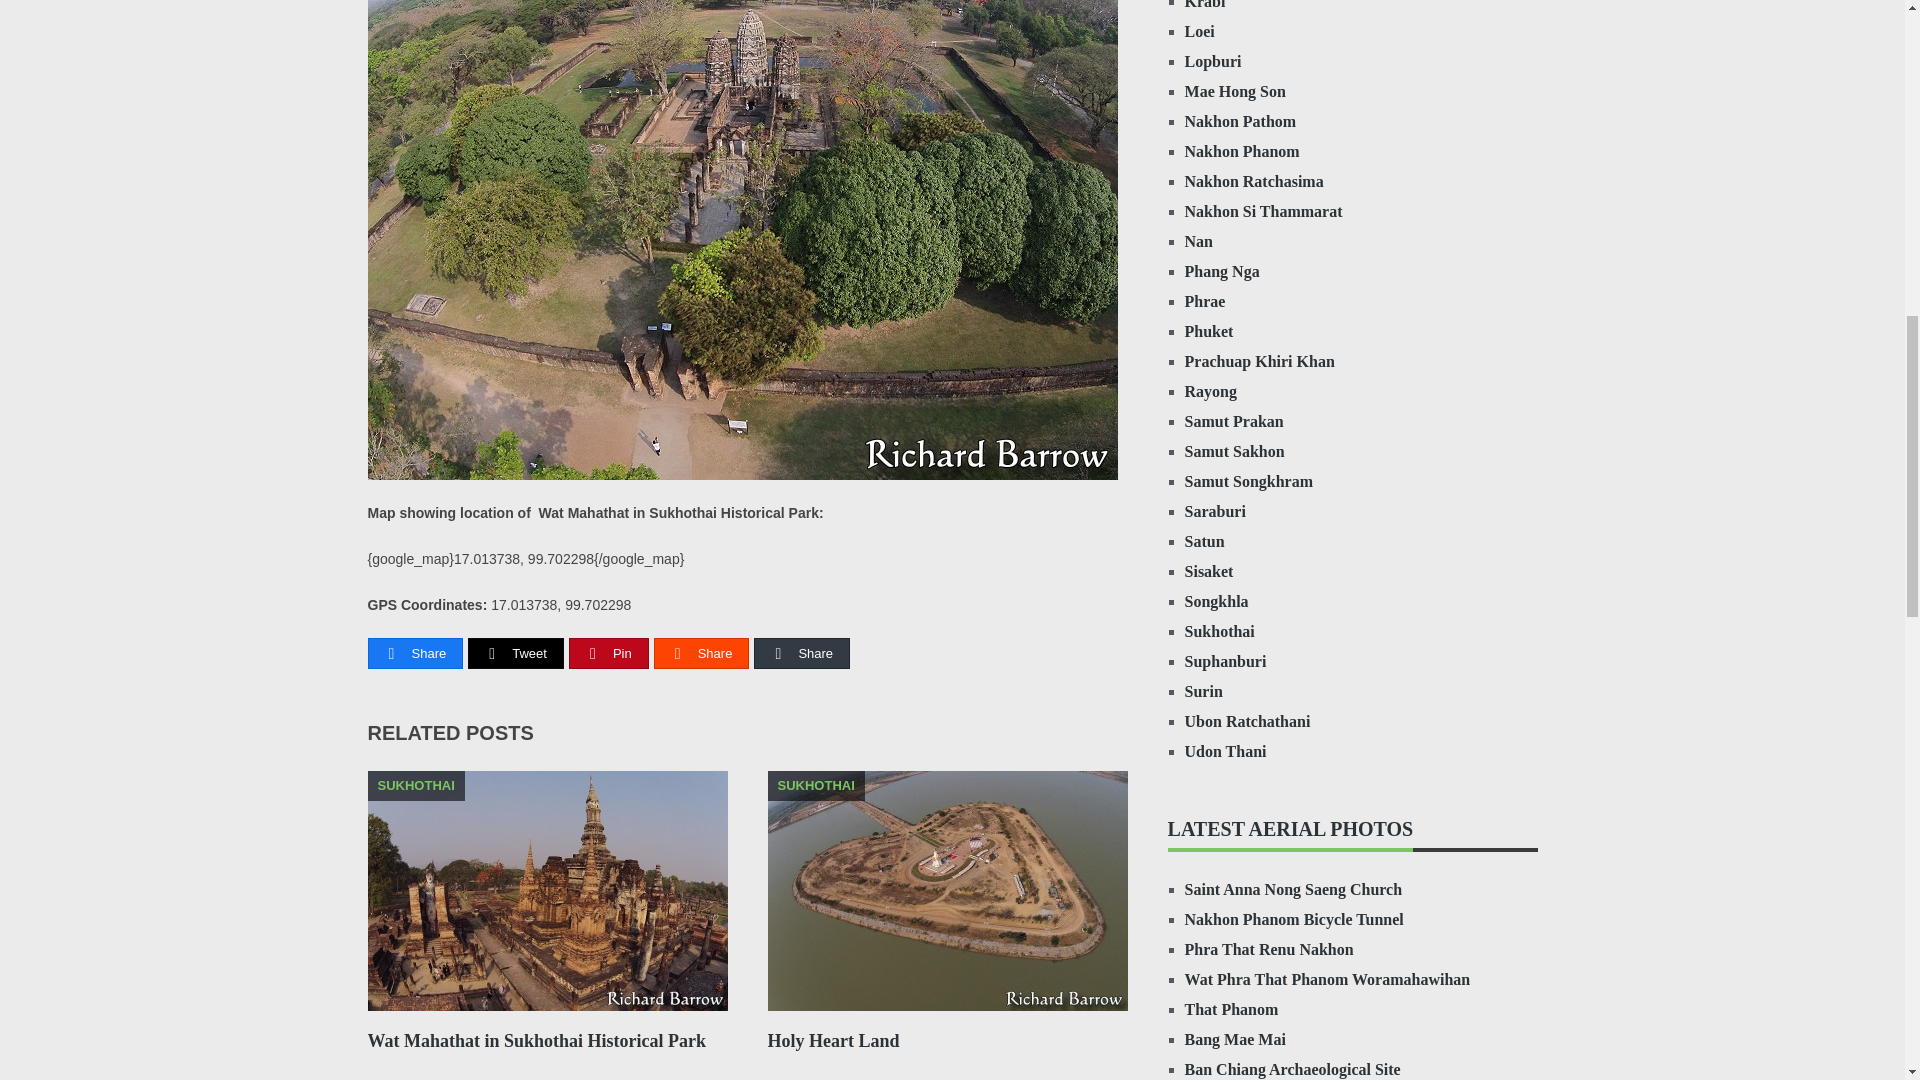 This screenshot has height=1080, width=1920. What do you see at coordinates (948, 895) in the screenshot?
I see `Holy Heart Land` at bounding box center [948, 895].